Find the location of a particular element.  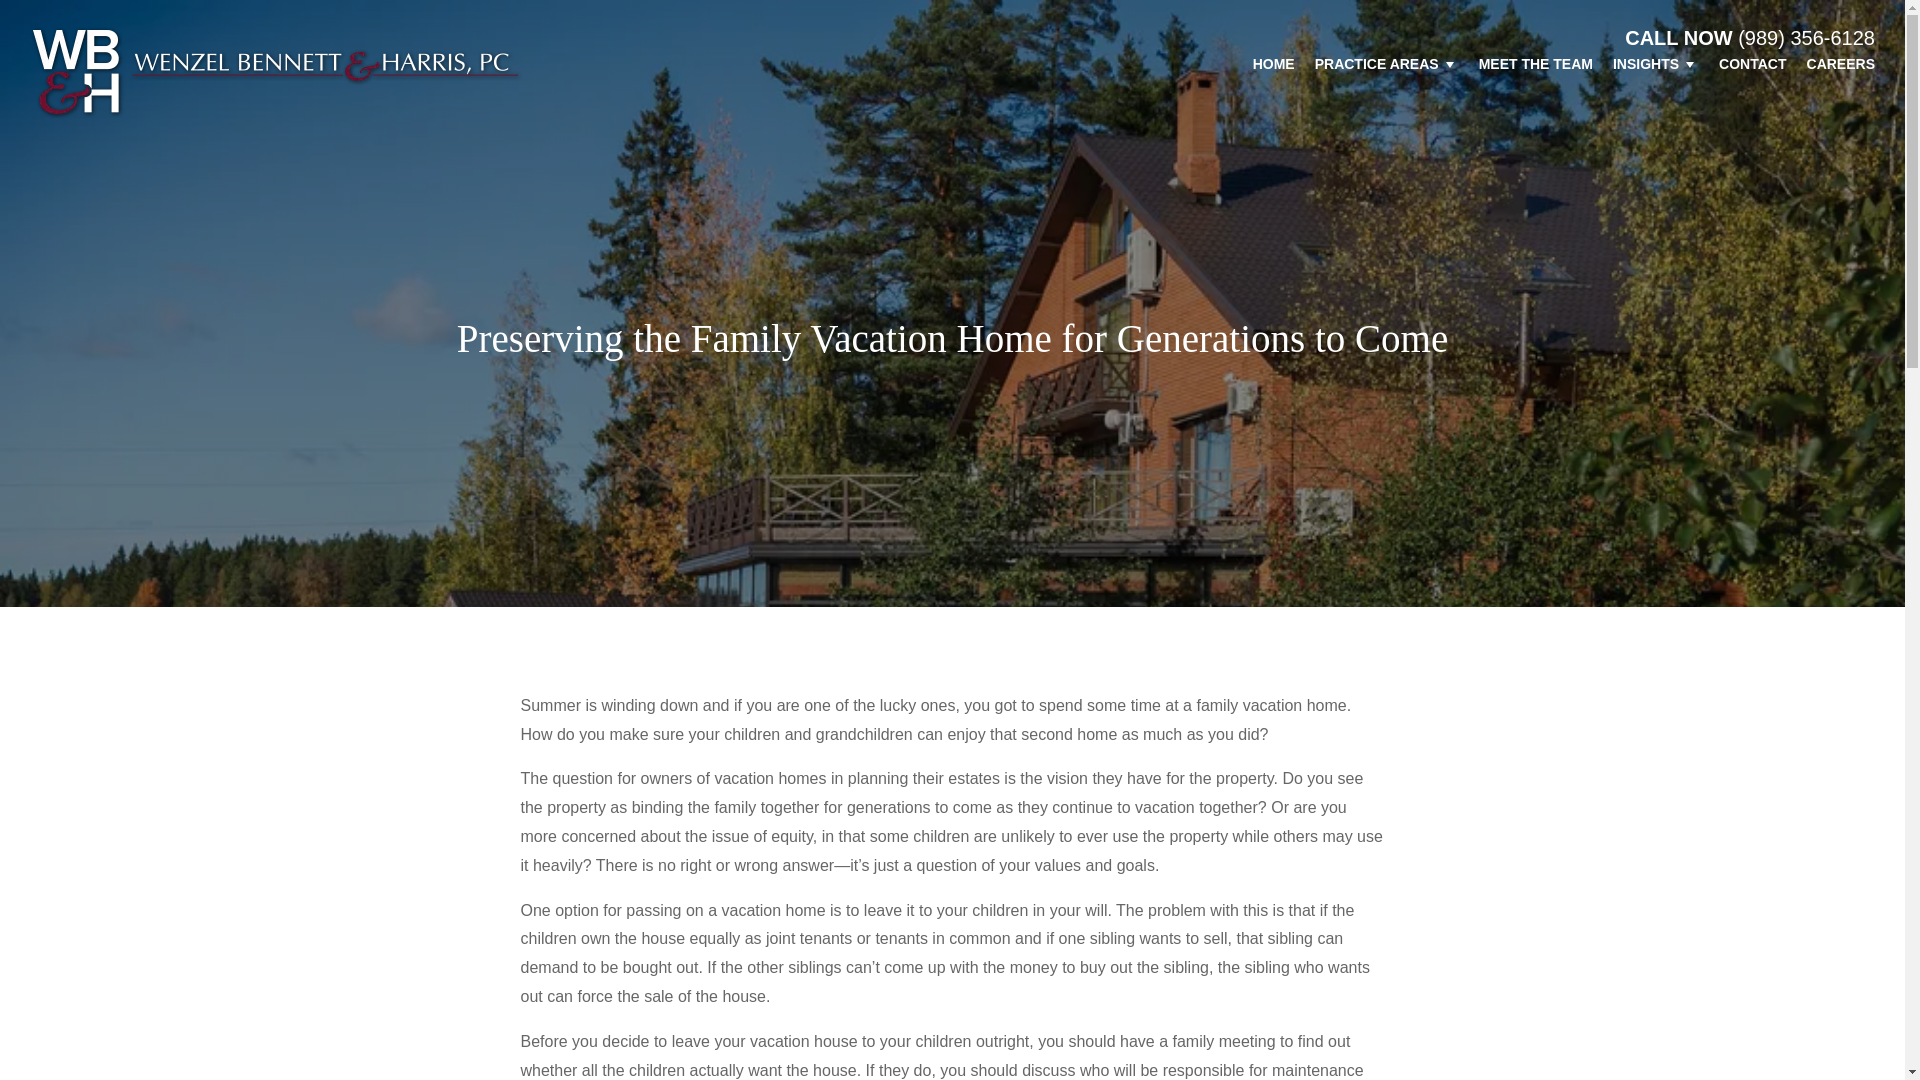

MEET THE TEAM is located at coordinates (1526, 68).